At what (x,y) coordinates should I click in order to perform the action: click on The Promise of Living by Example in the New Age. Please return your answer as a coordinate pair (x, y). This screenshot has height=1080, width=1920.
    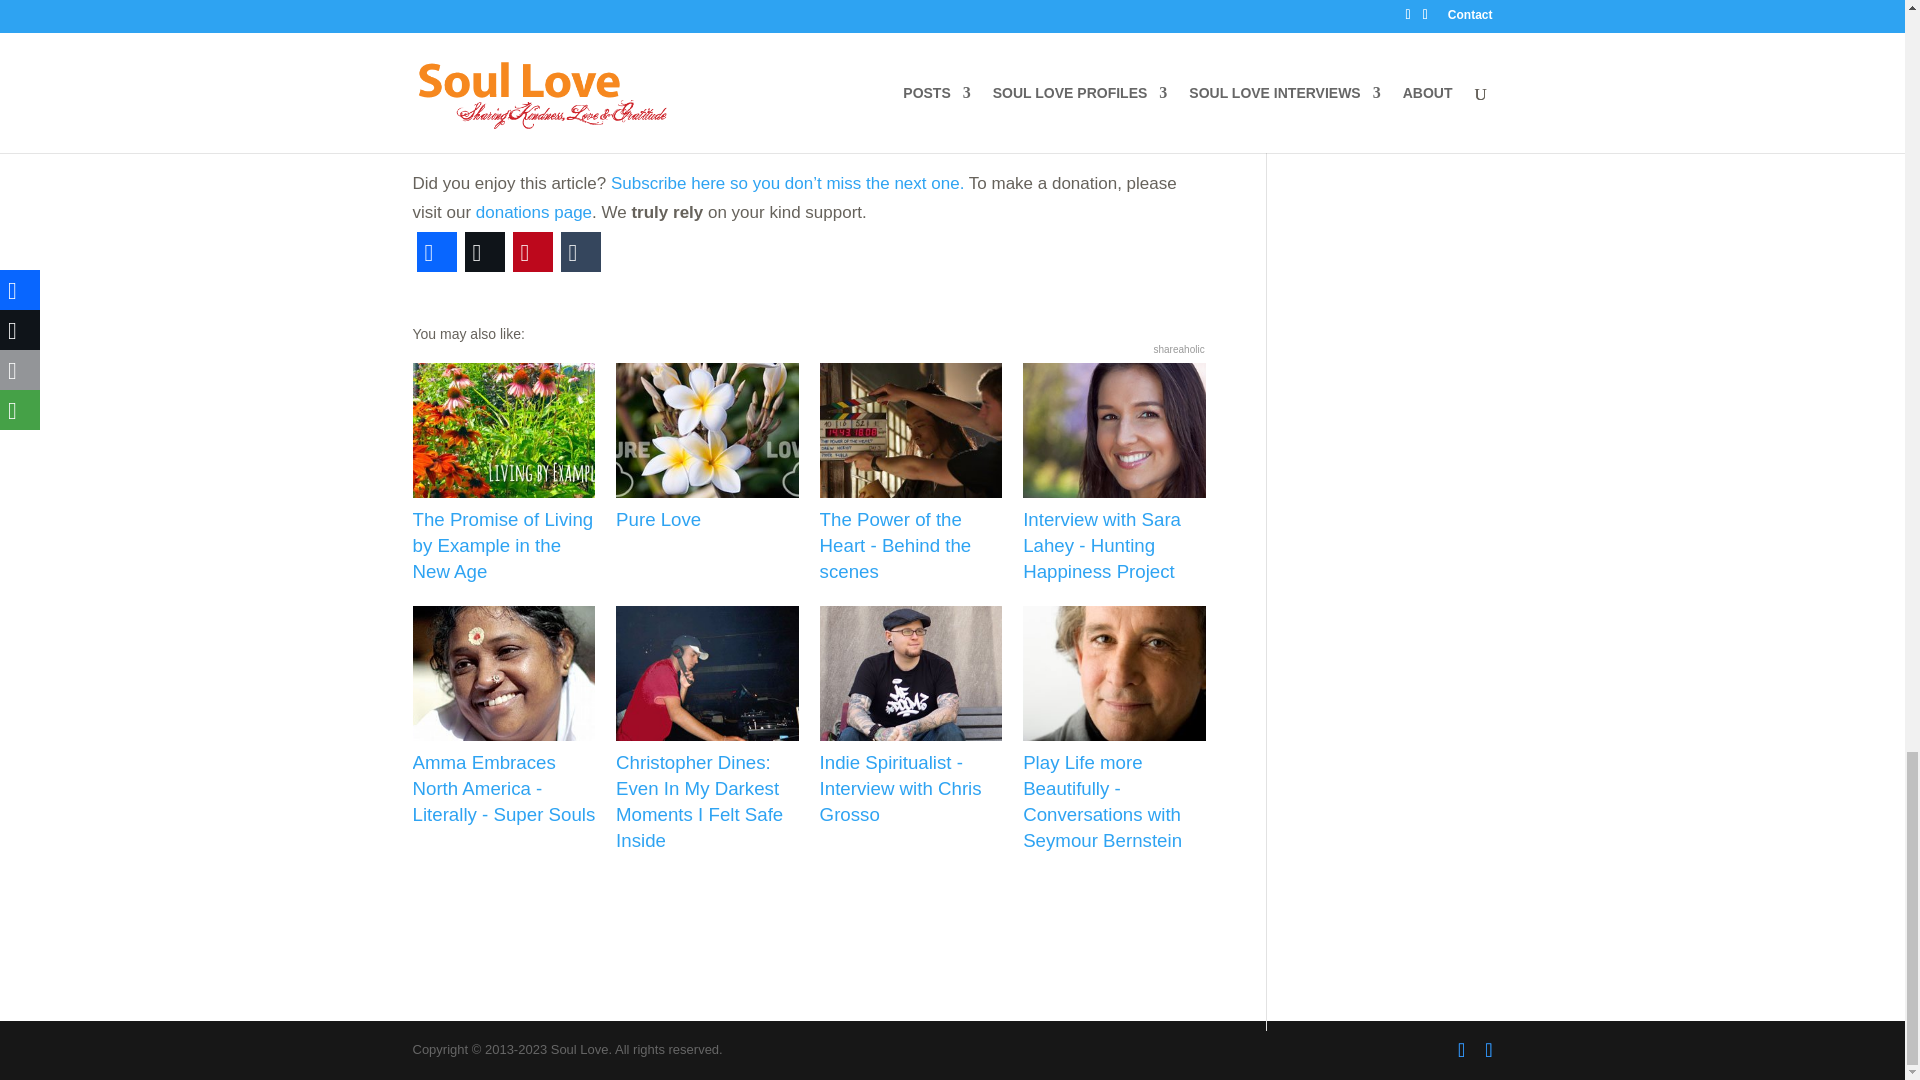
    Looking at the image, I should click on (504, 474).